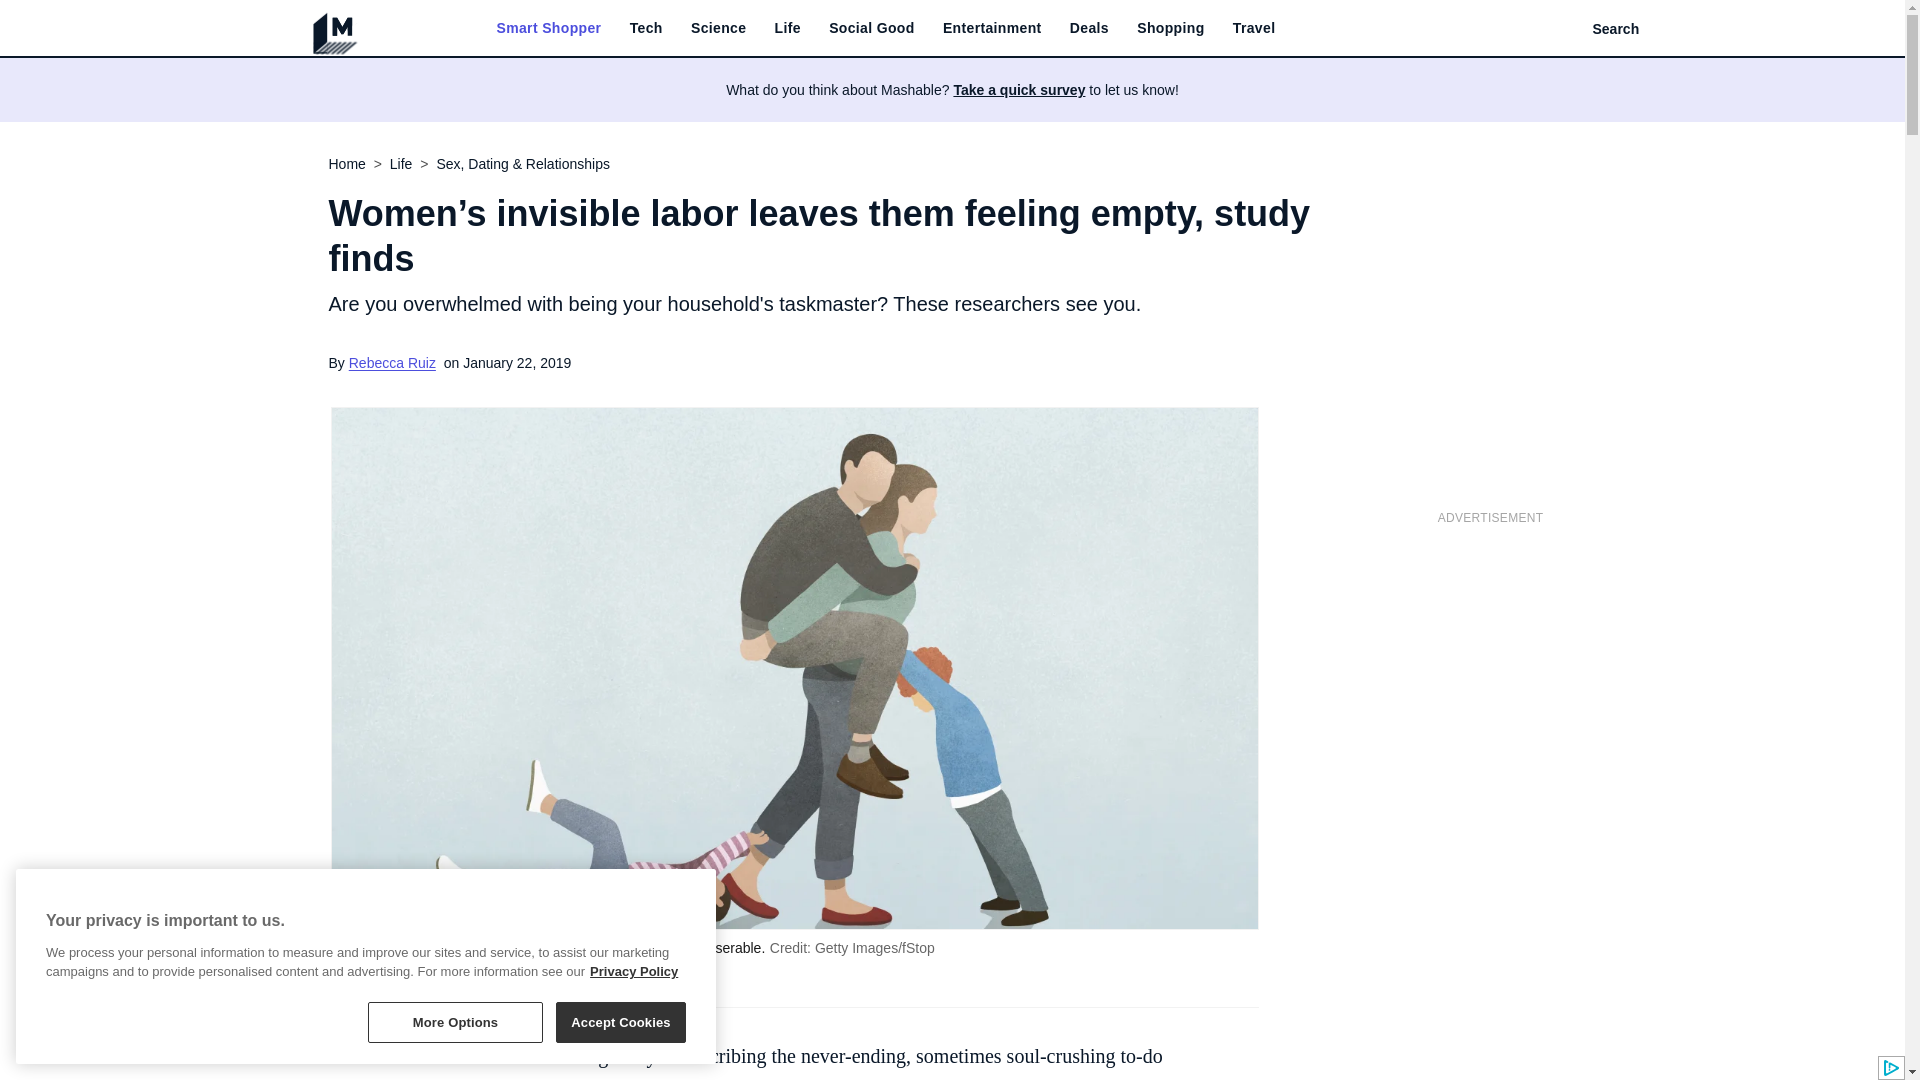 This screenshot has height=1080, width=1920. What do you see at coordinates (1089, 28) in the screenshot?
I see `Deals` at bounding box center [1089, 28].